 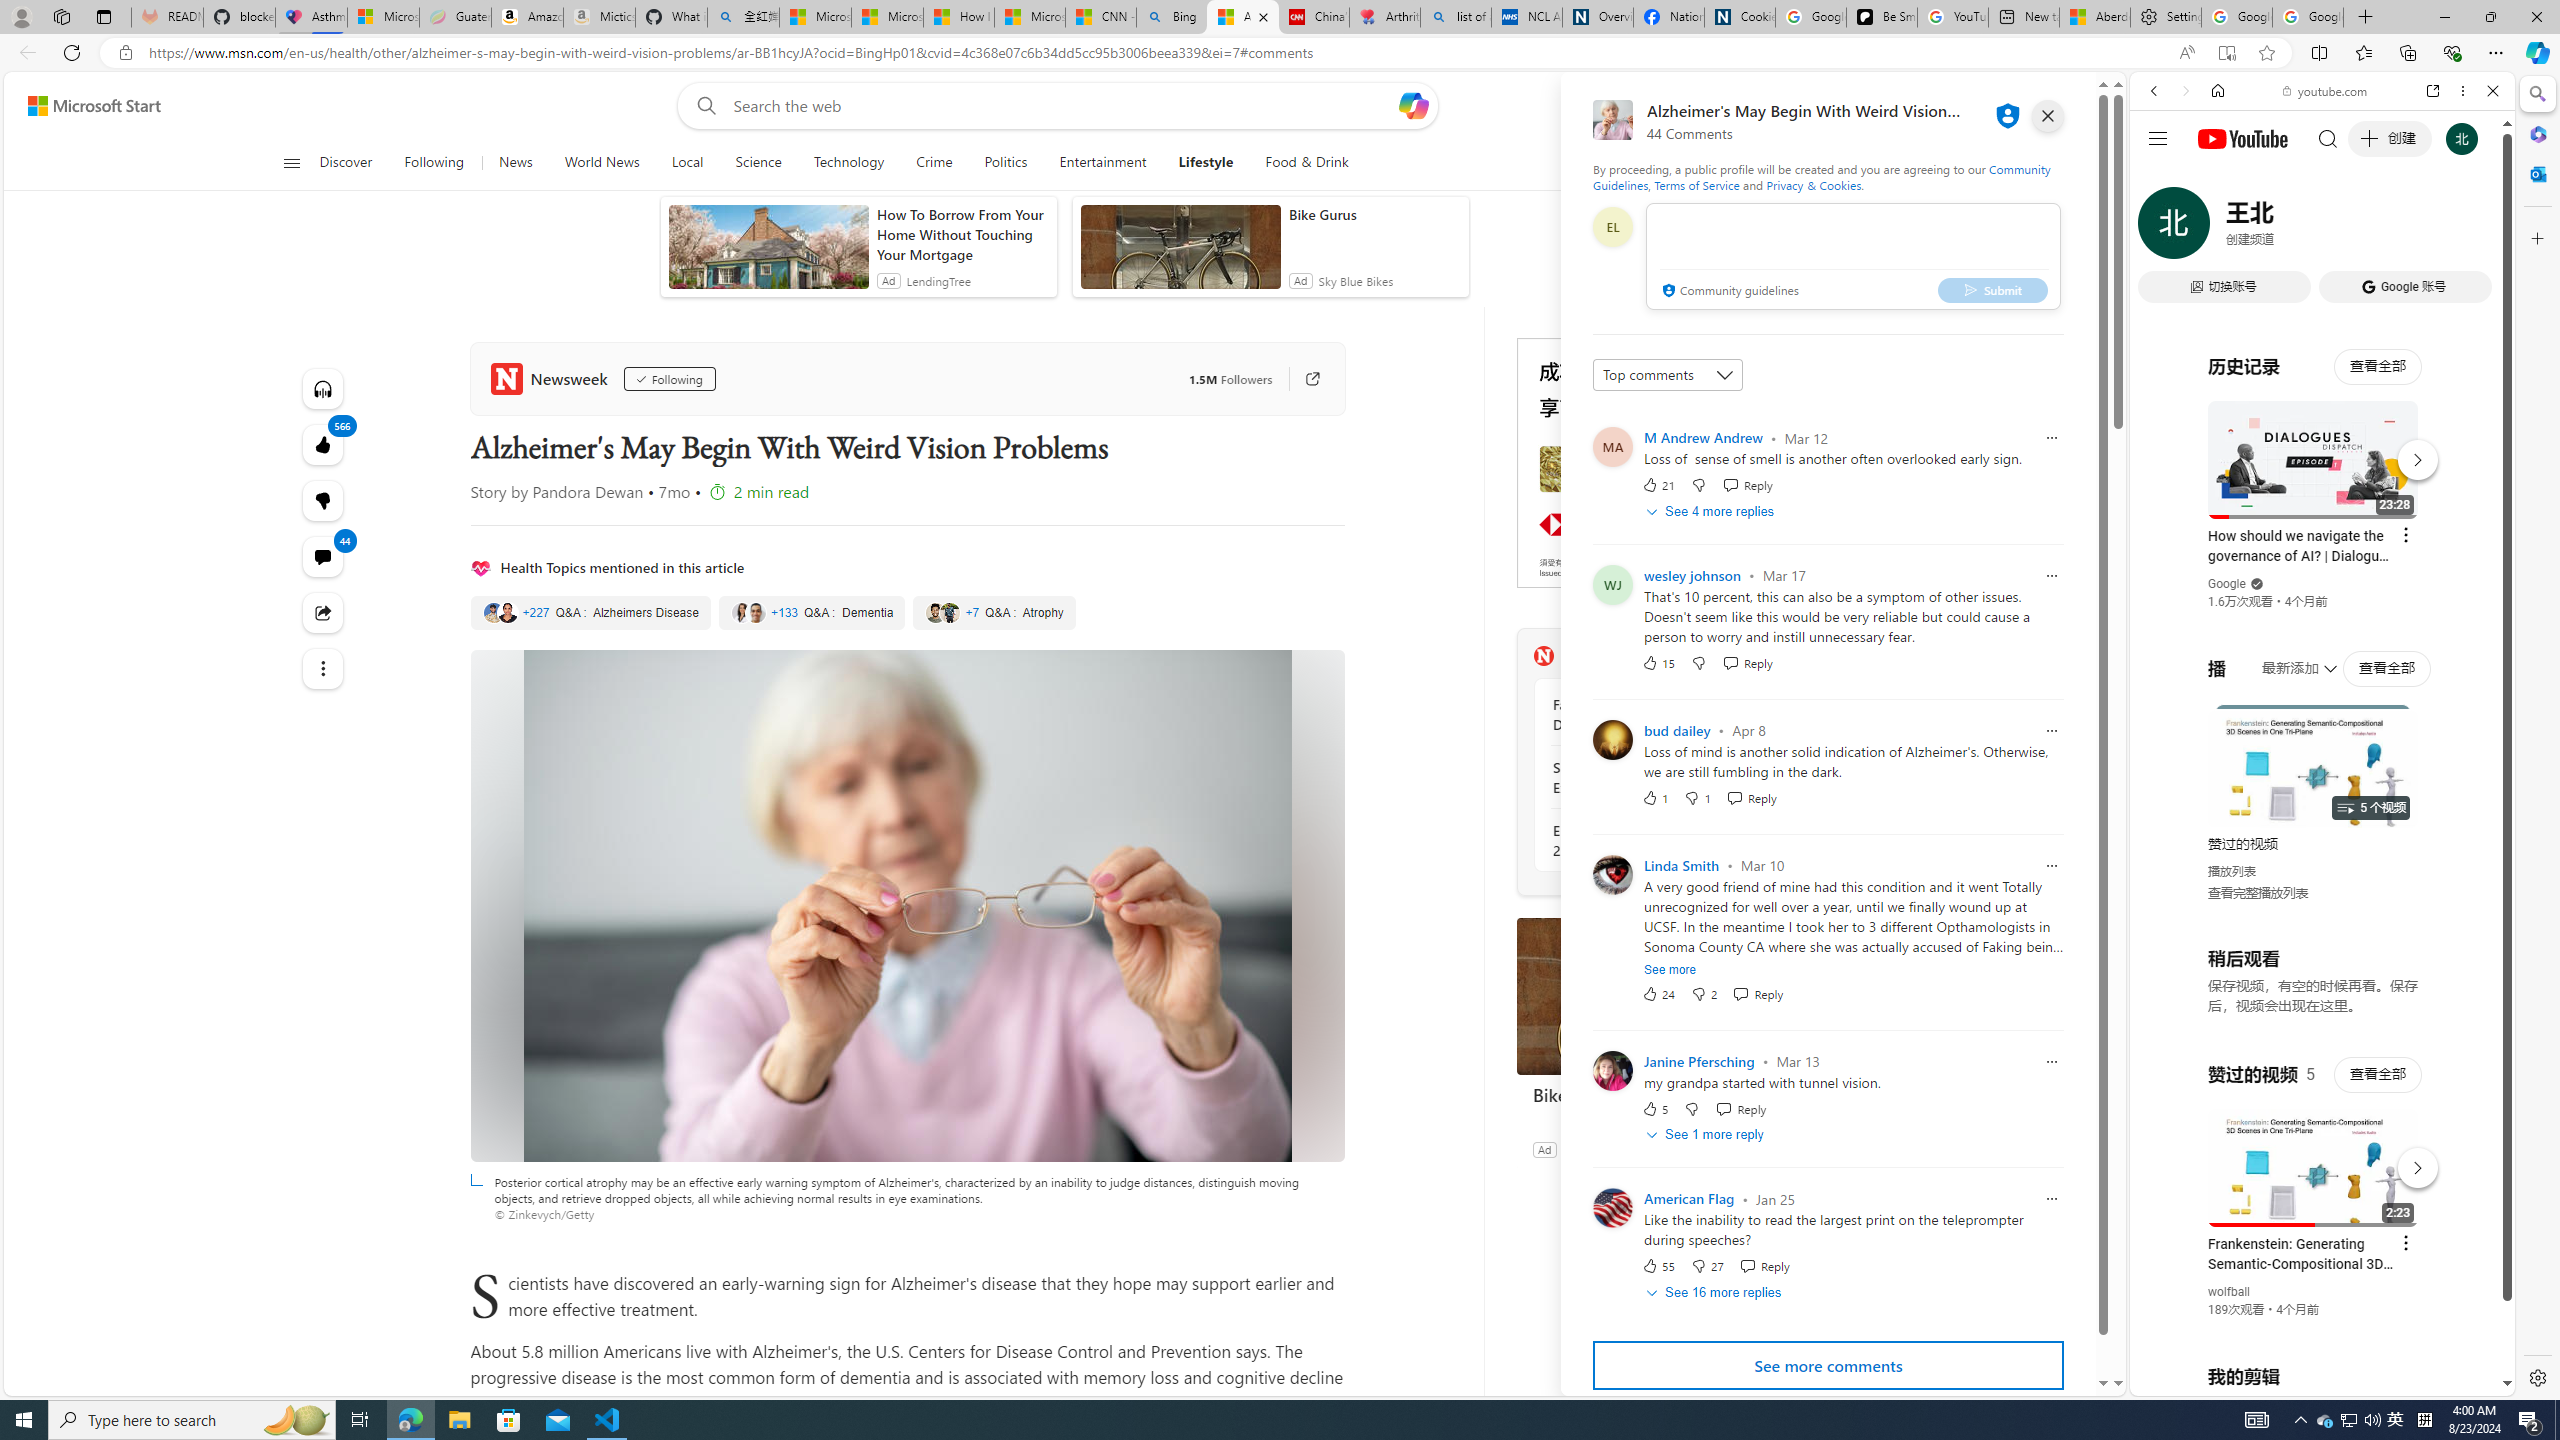 I want to click on Close tab, so click(x=1263, y=16).